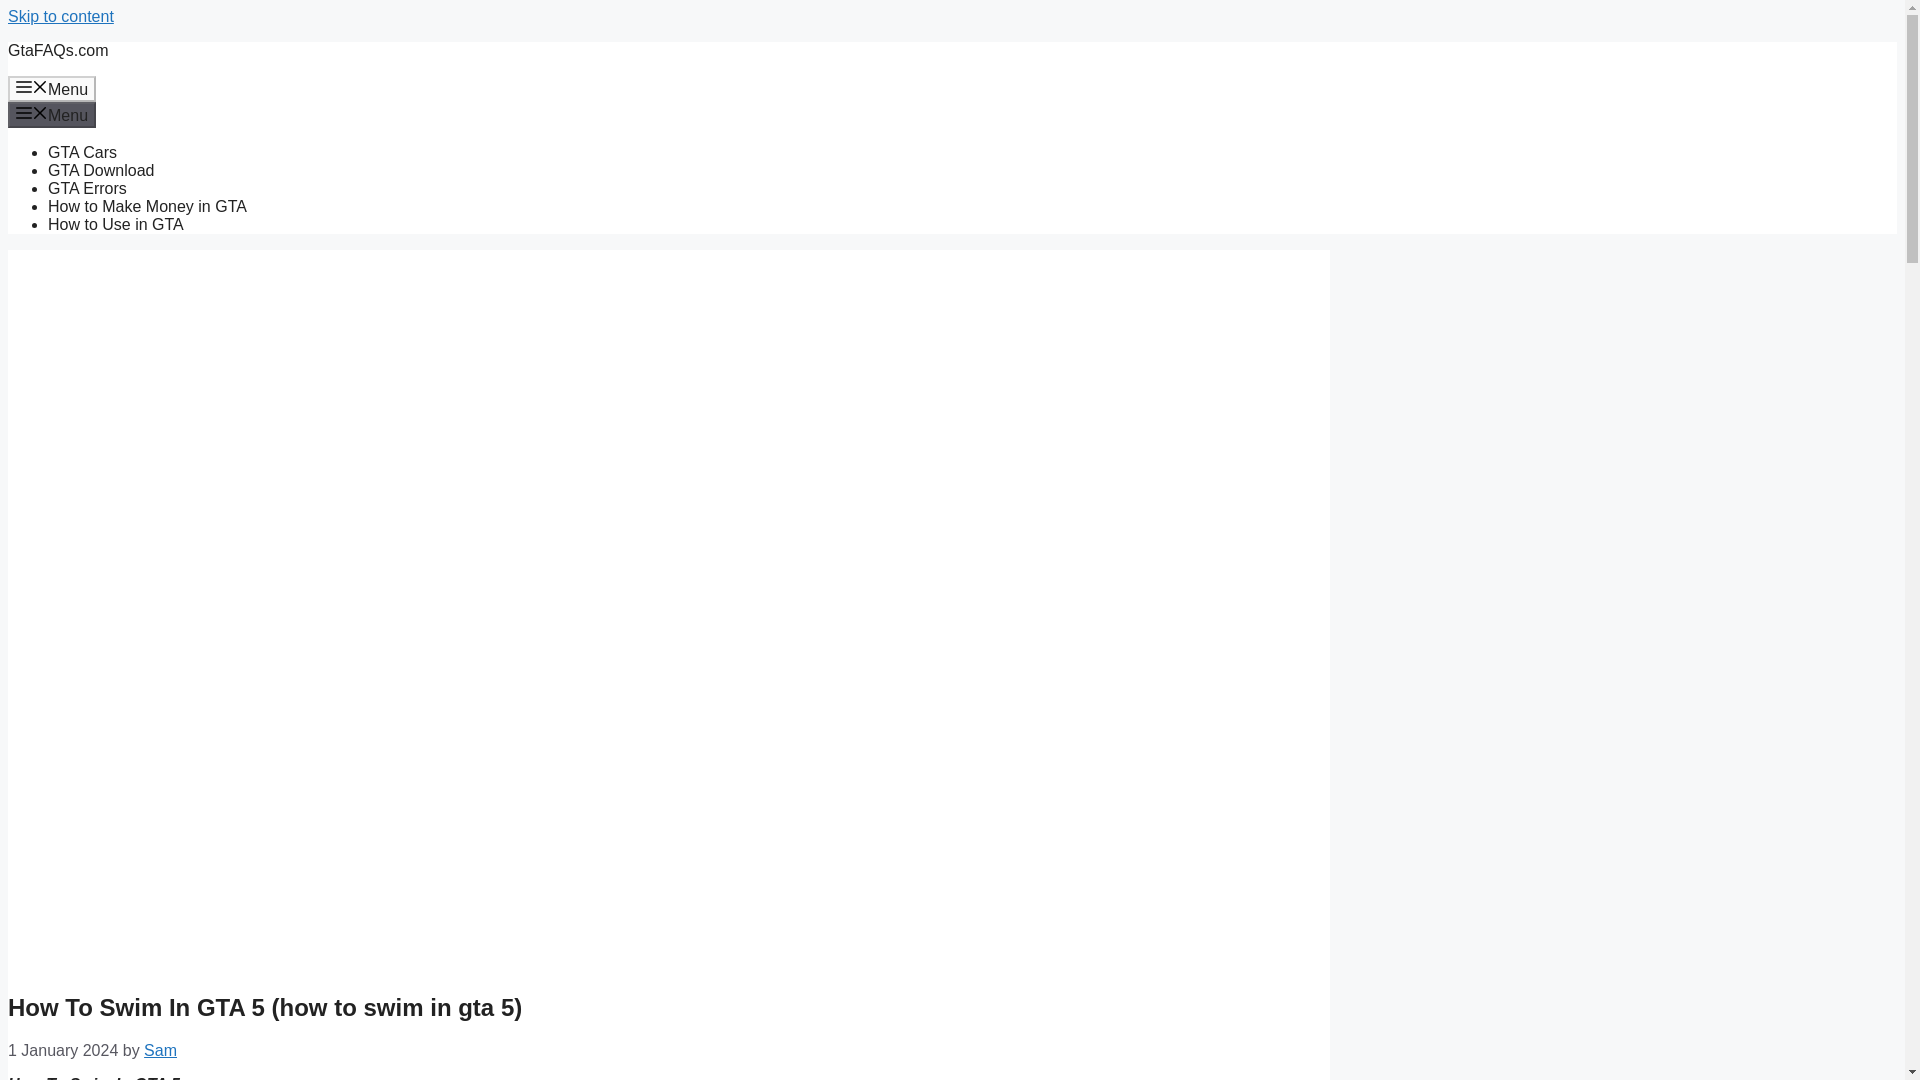  What do you see at coordinates (160, 1050) in the screenshot?
I see `View all posts by Sam` at bounding box center [160, 1050].